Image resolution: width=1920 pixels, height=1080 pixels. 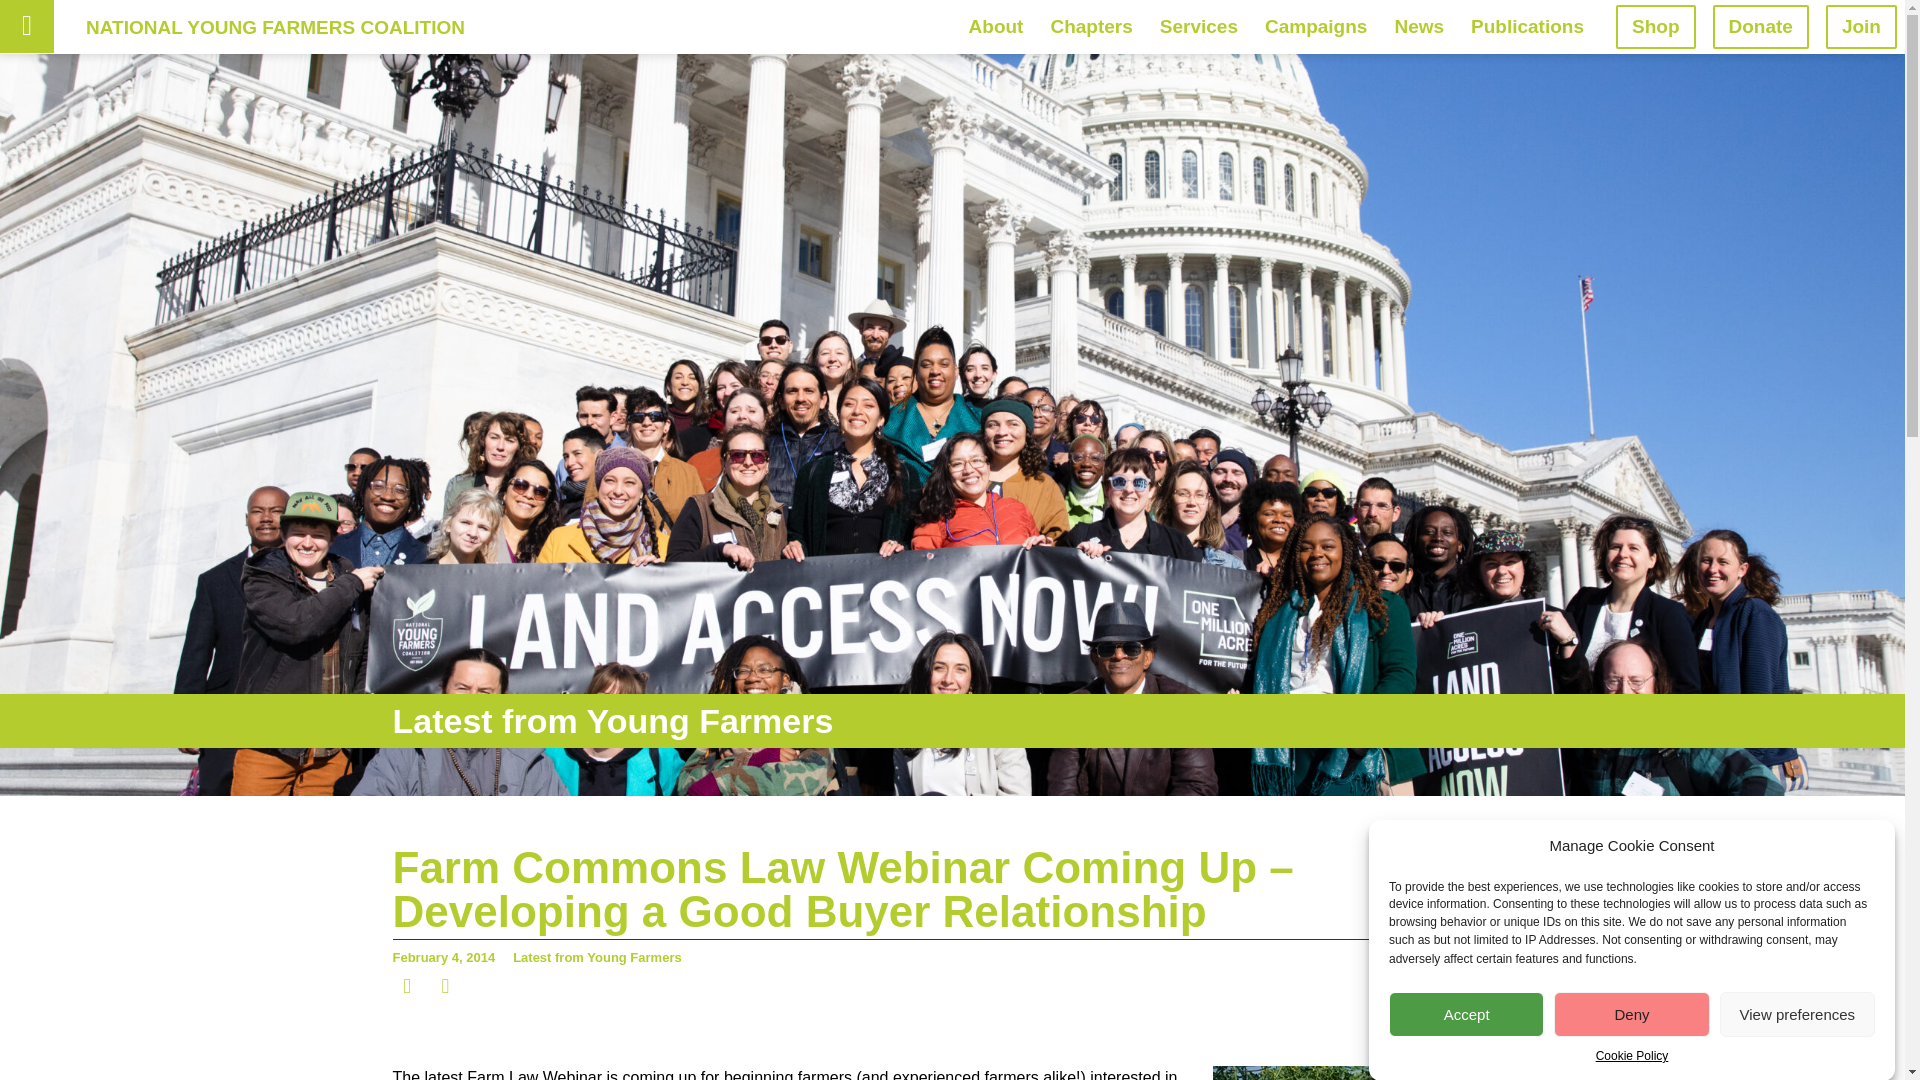 What do you see at coordinates (1527, 26) in the screenshot?
I see `Publications` at bounding box center [1527, 26].